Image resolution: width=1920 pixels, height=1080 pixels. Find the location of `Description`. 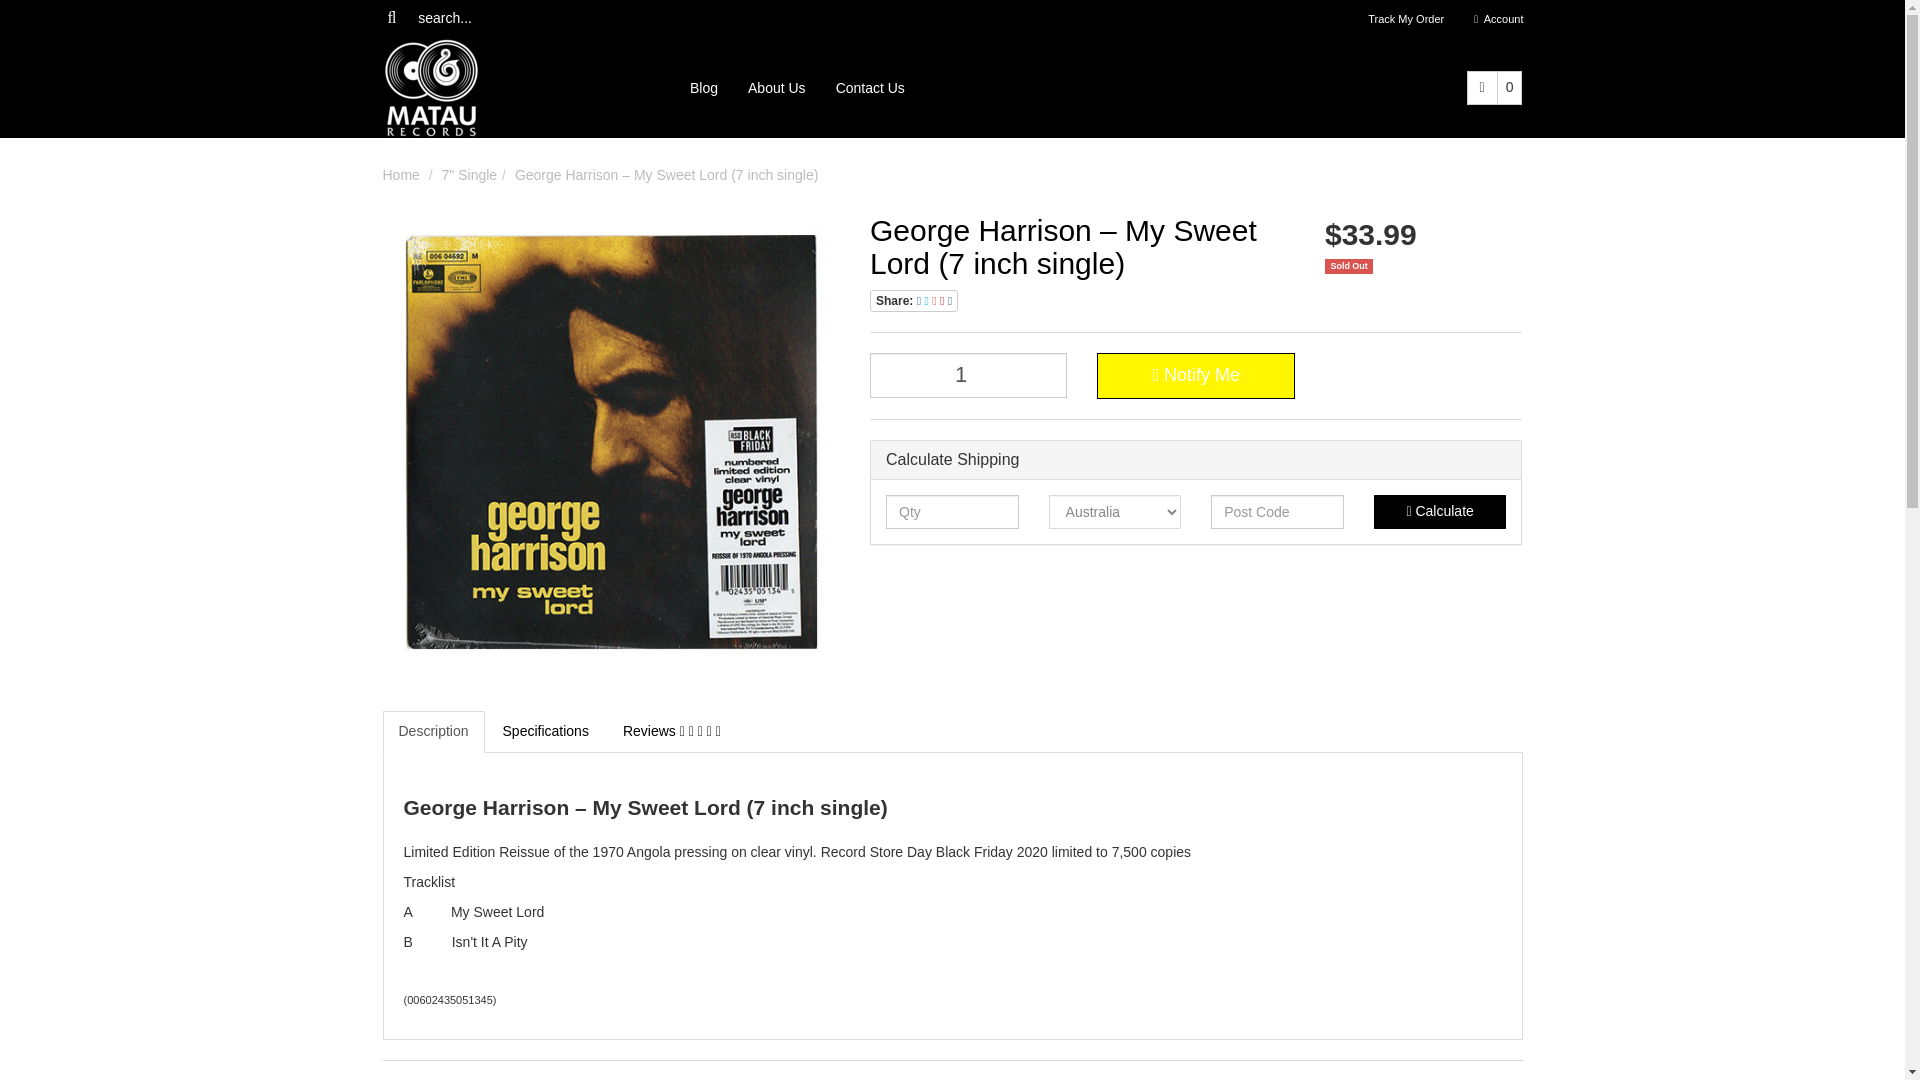

Description is located at coordinates (432, 731).